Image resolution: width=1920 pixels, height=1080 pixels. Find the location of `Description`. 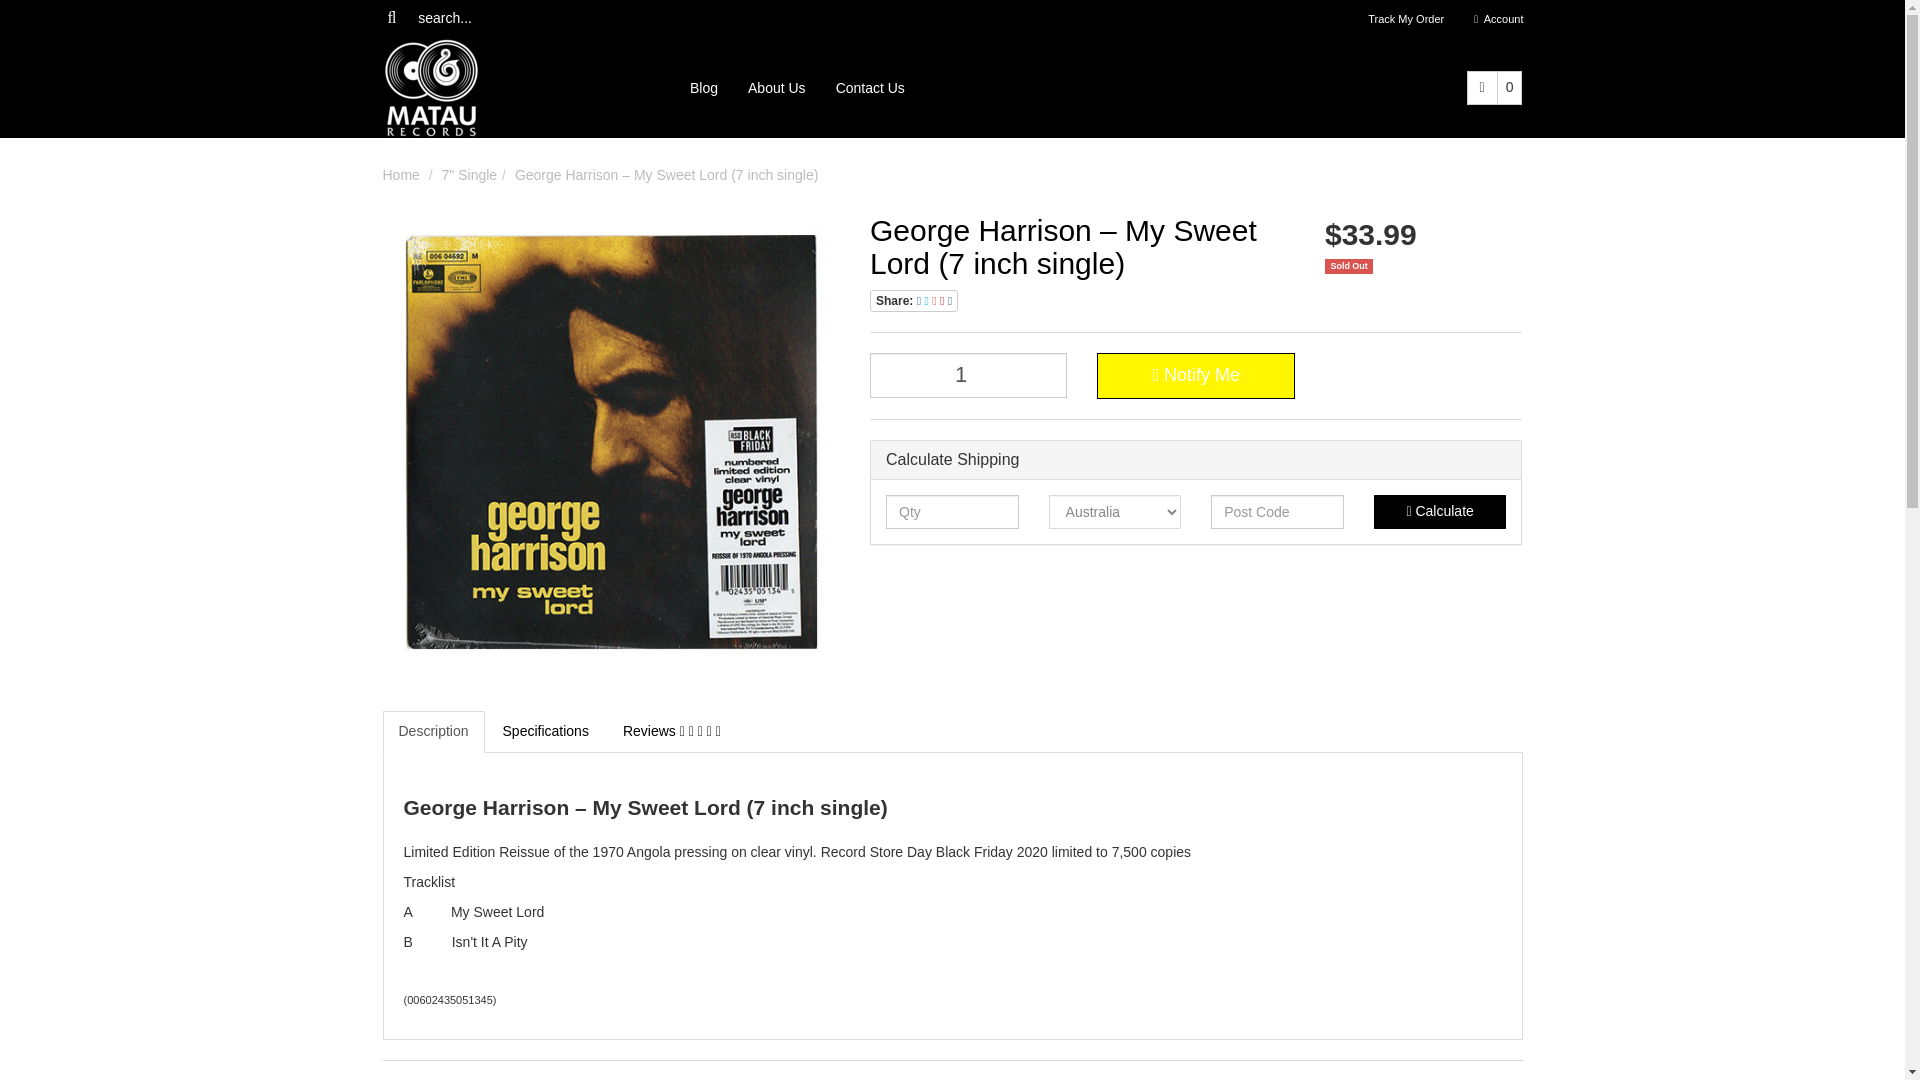

Description is located at coordinates (432, 731).